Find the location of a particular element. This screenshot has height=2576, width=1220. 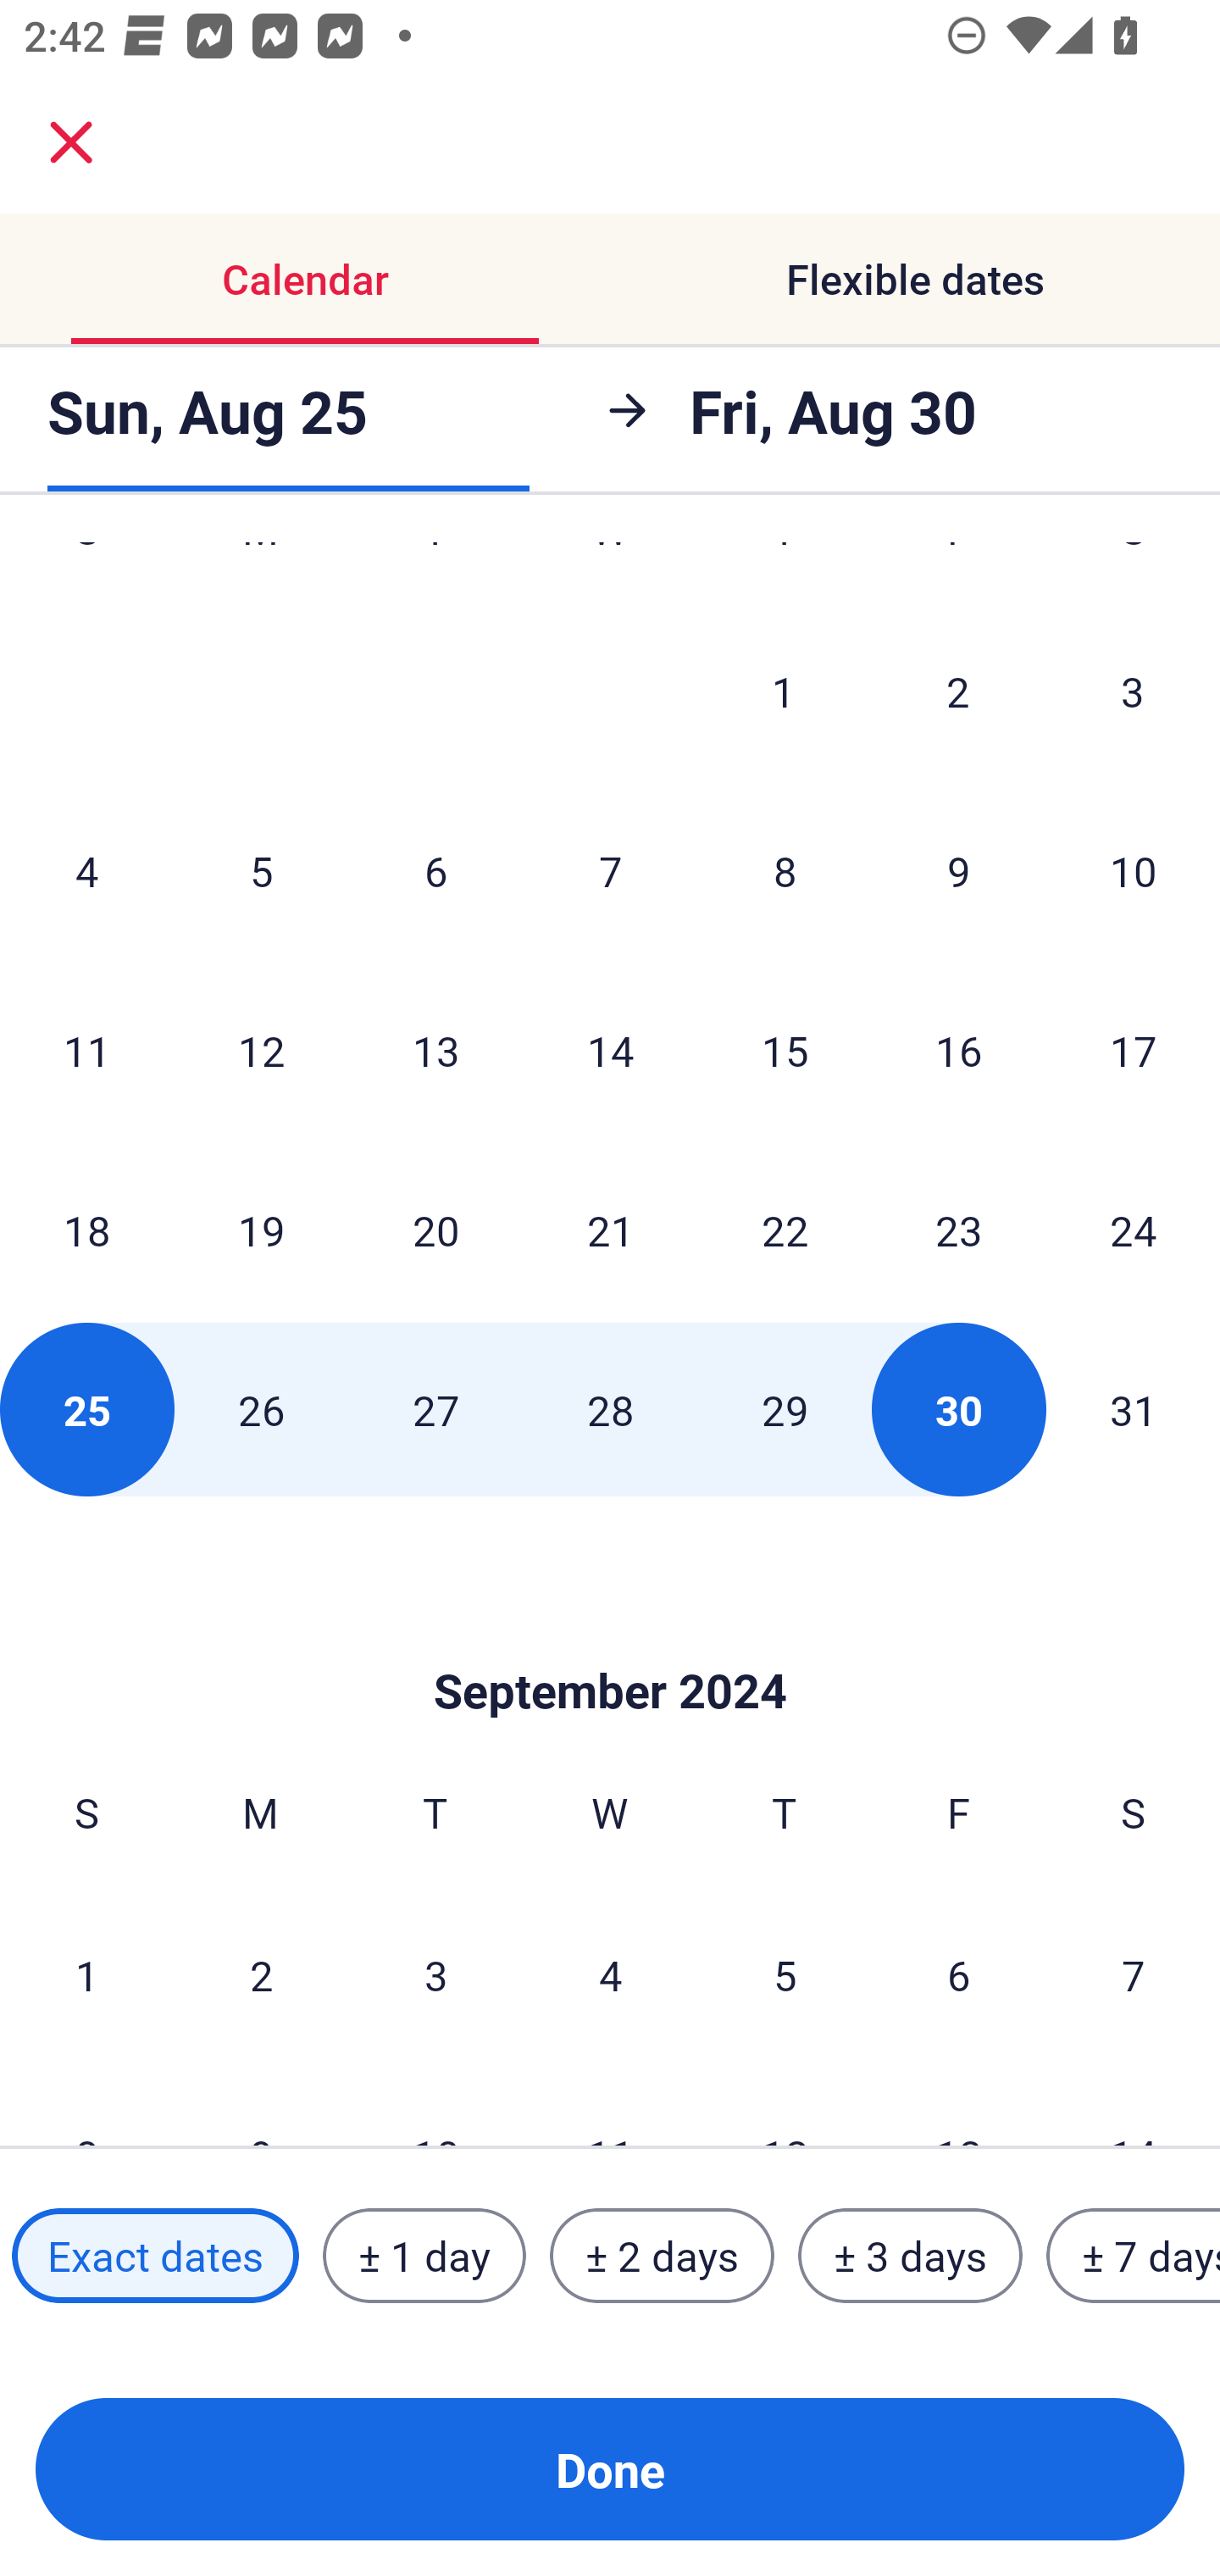

1 Thursday, August 1, 2024 is located at coordinates (784, 691).